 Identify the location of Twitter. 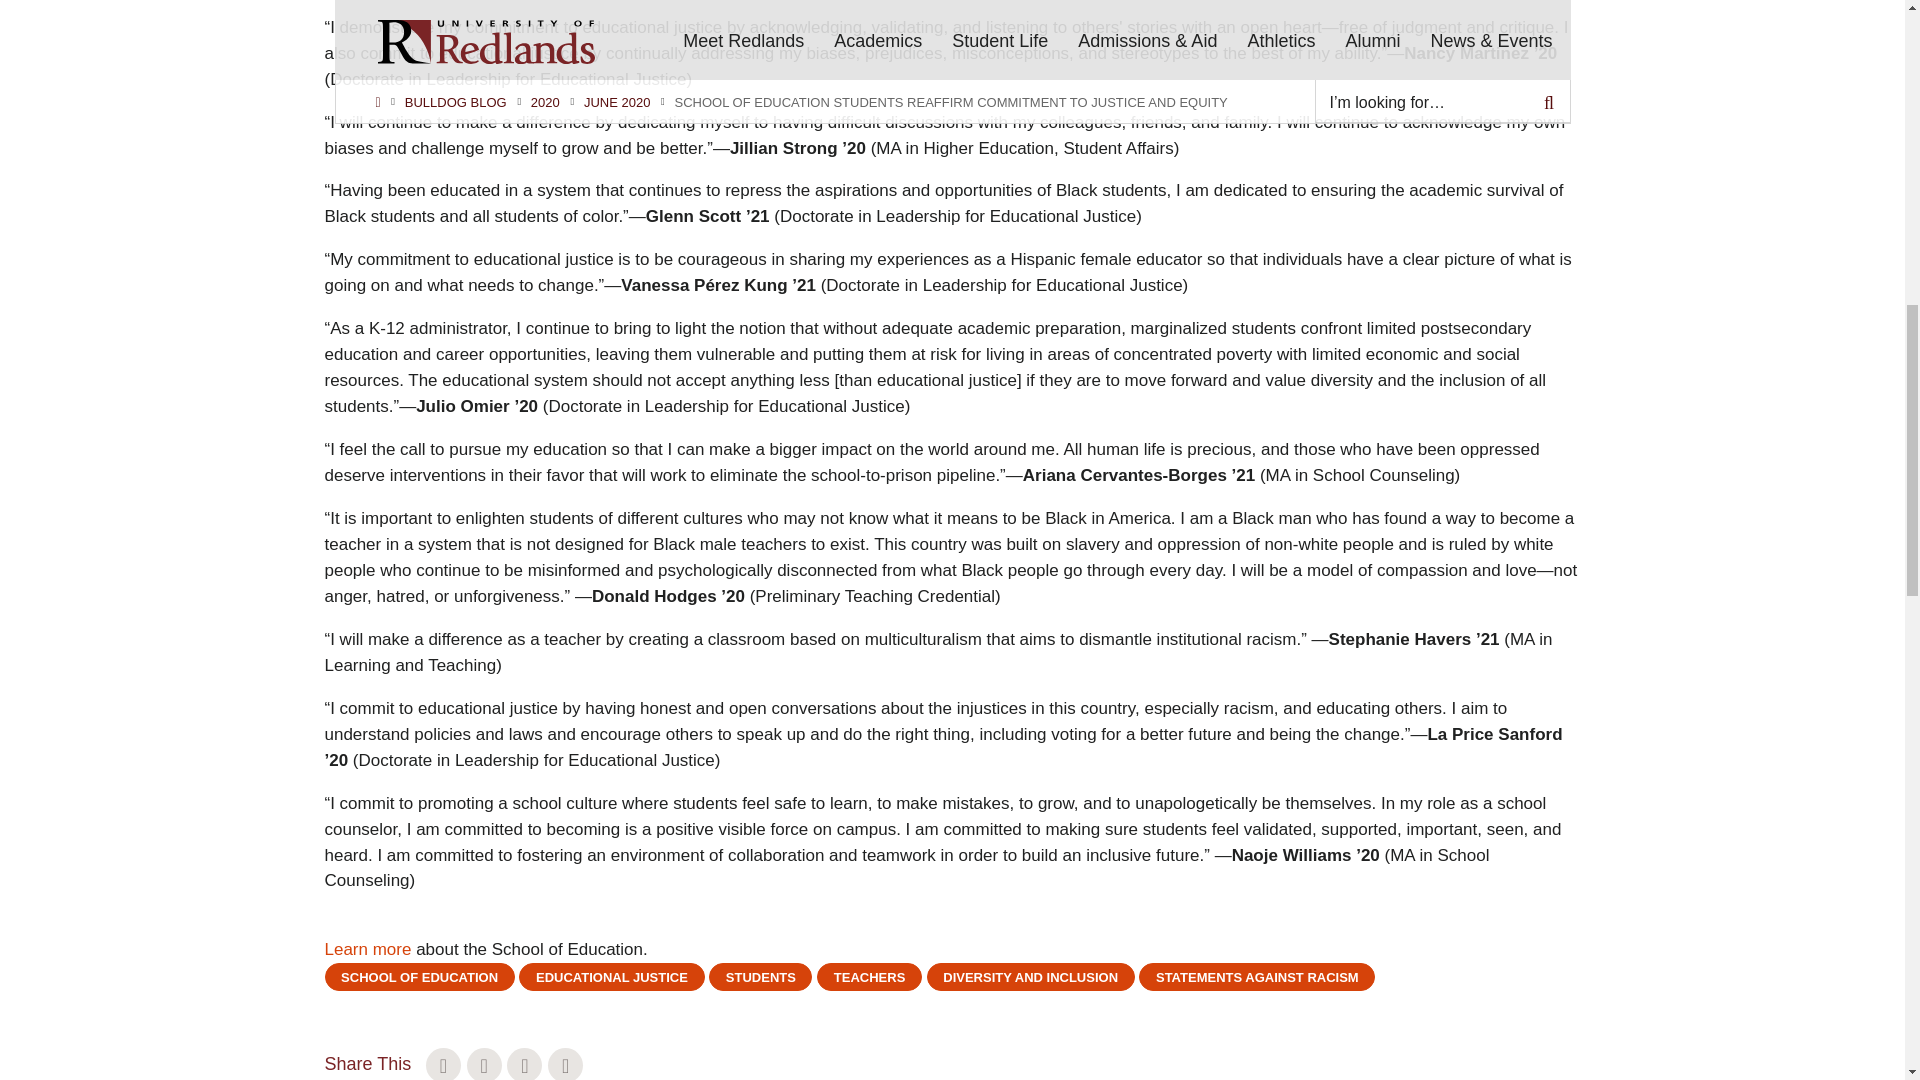
(443, 1064).